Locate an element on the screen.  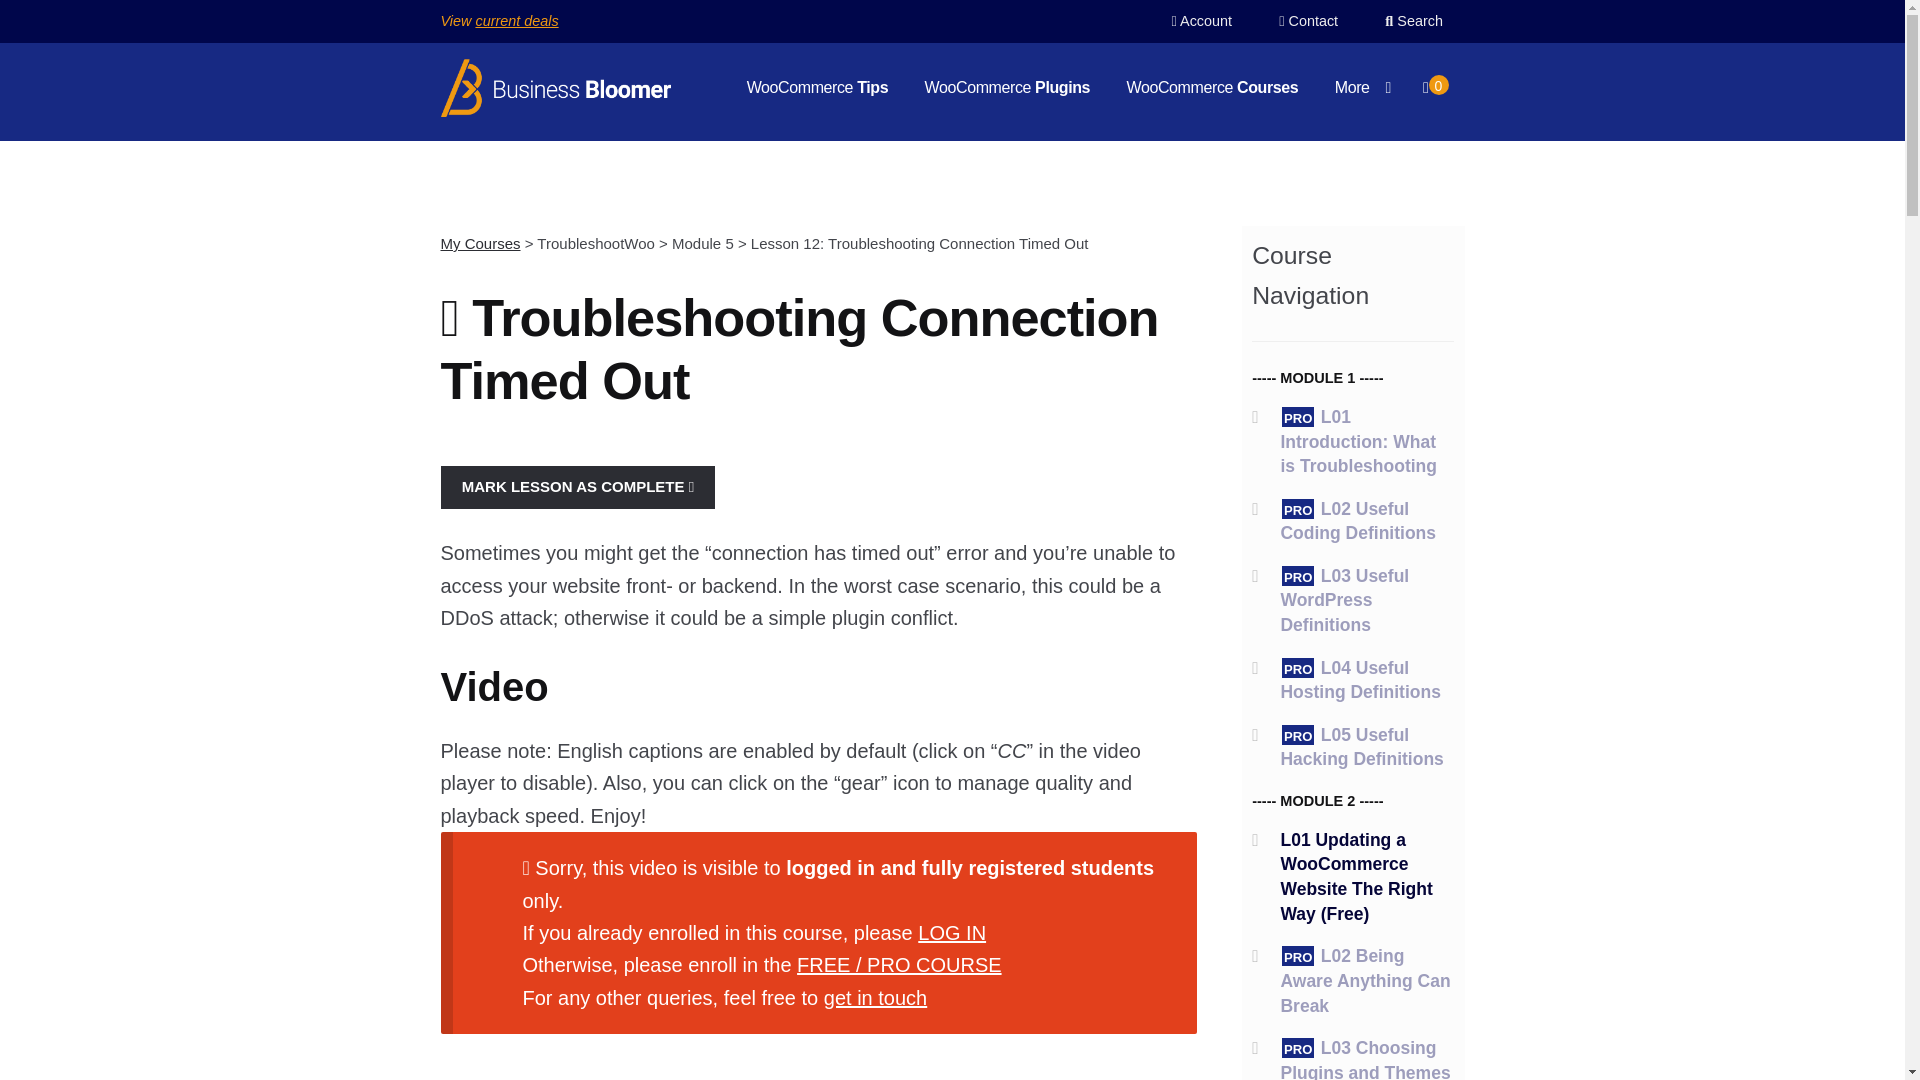
WooCommerce Courses is located at coordinates (1213, 88).